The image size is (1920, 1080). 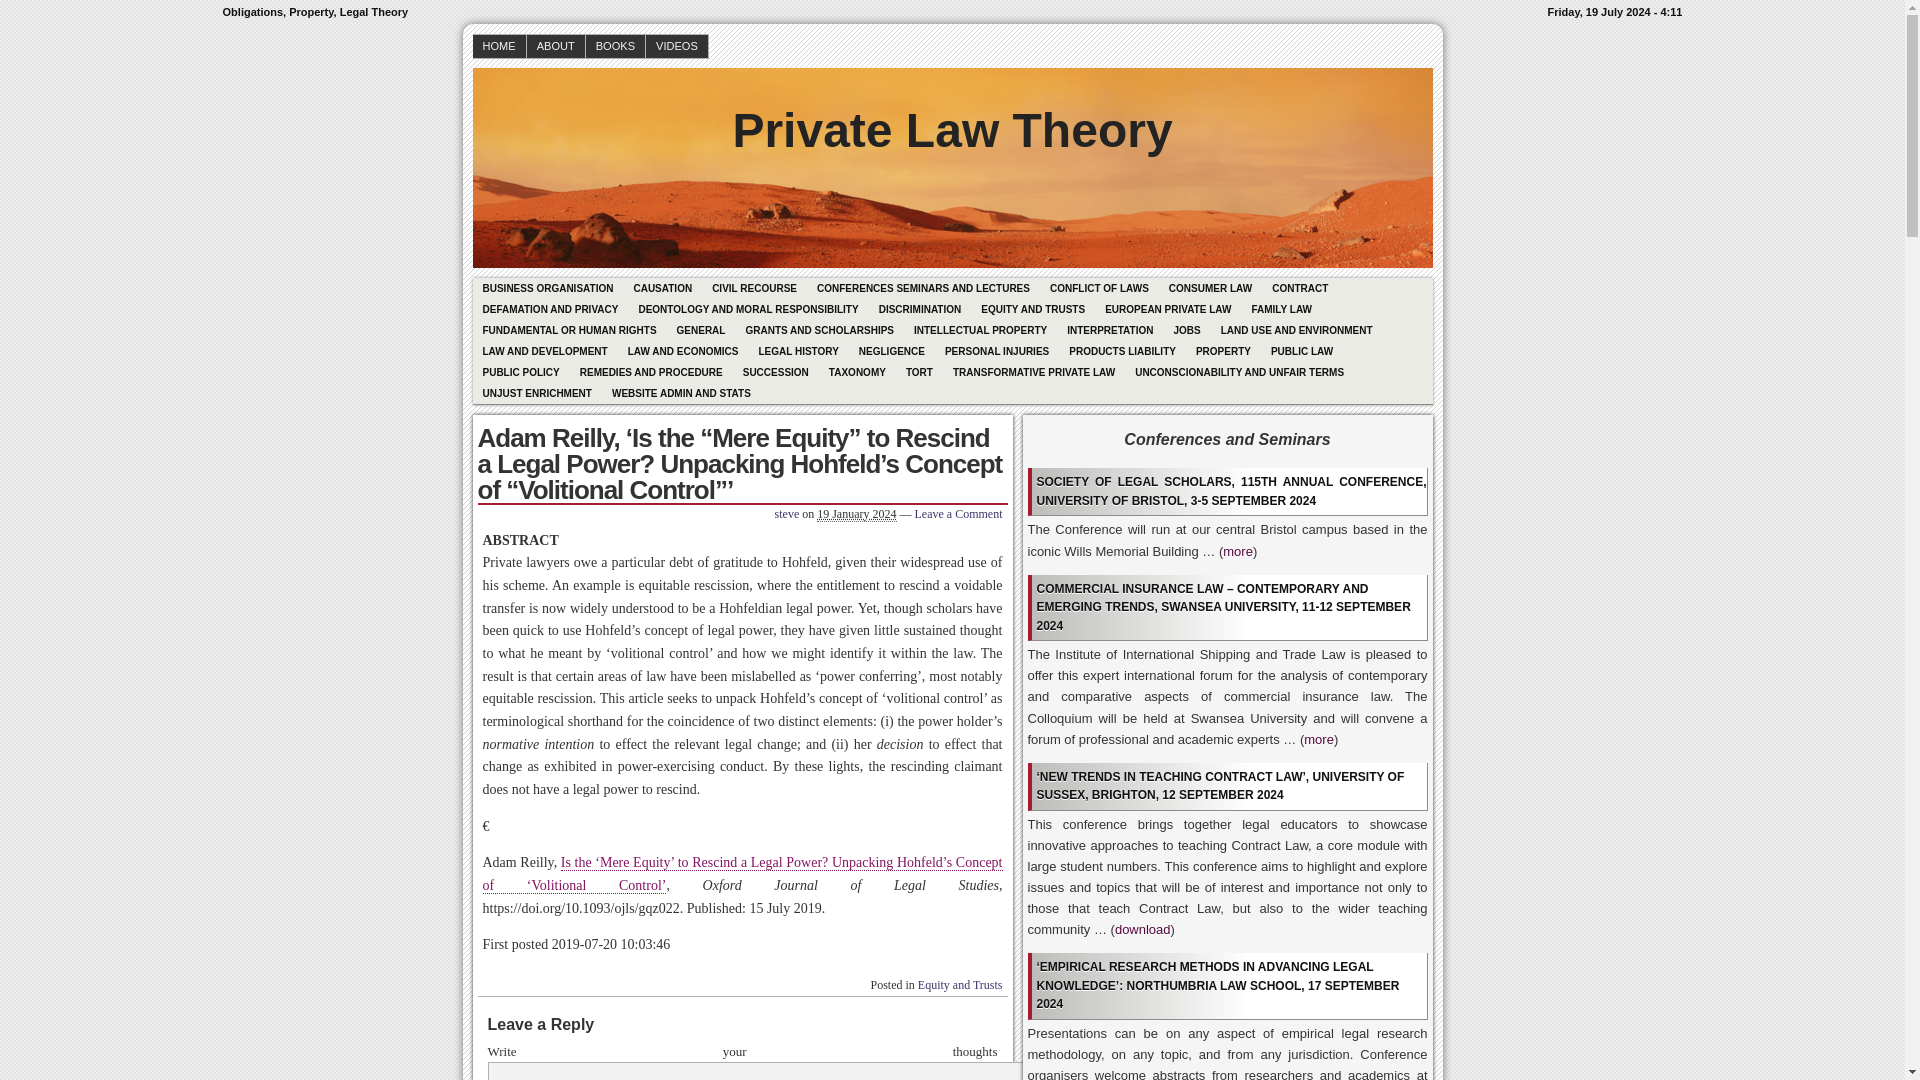 I want to click on EQUITY AND TRUSTS, so click(x=1032, y=309).